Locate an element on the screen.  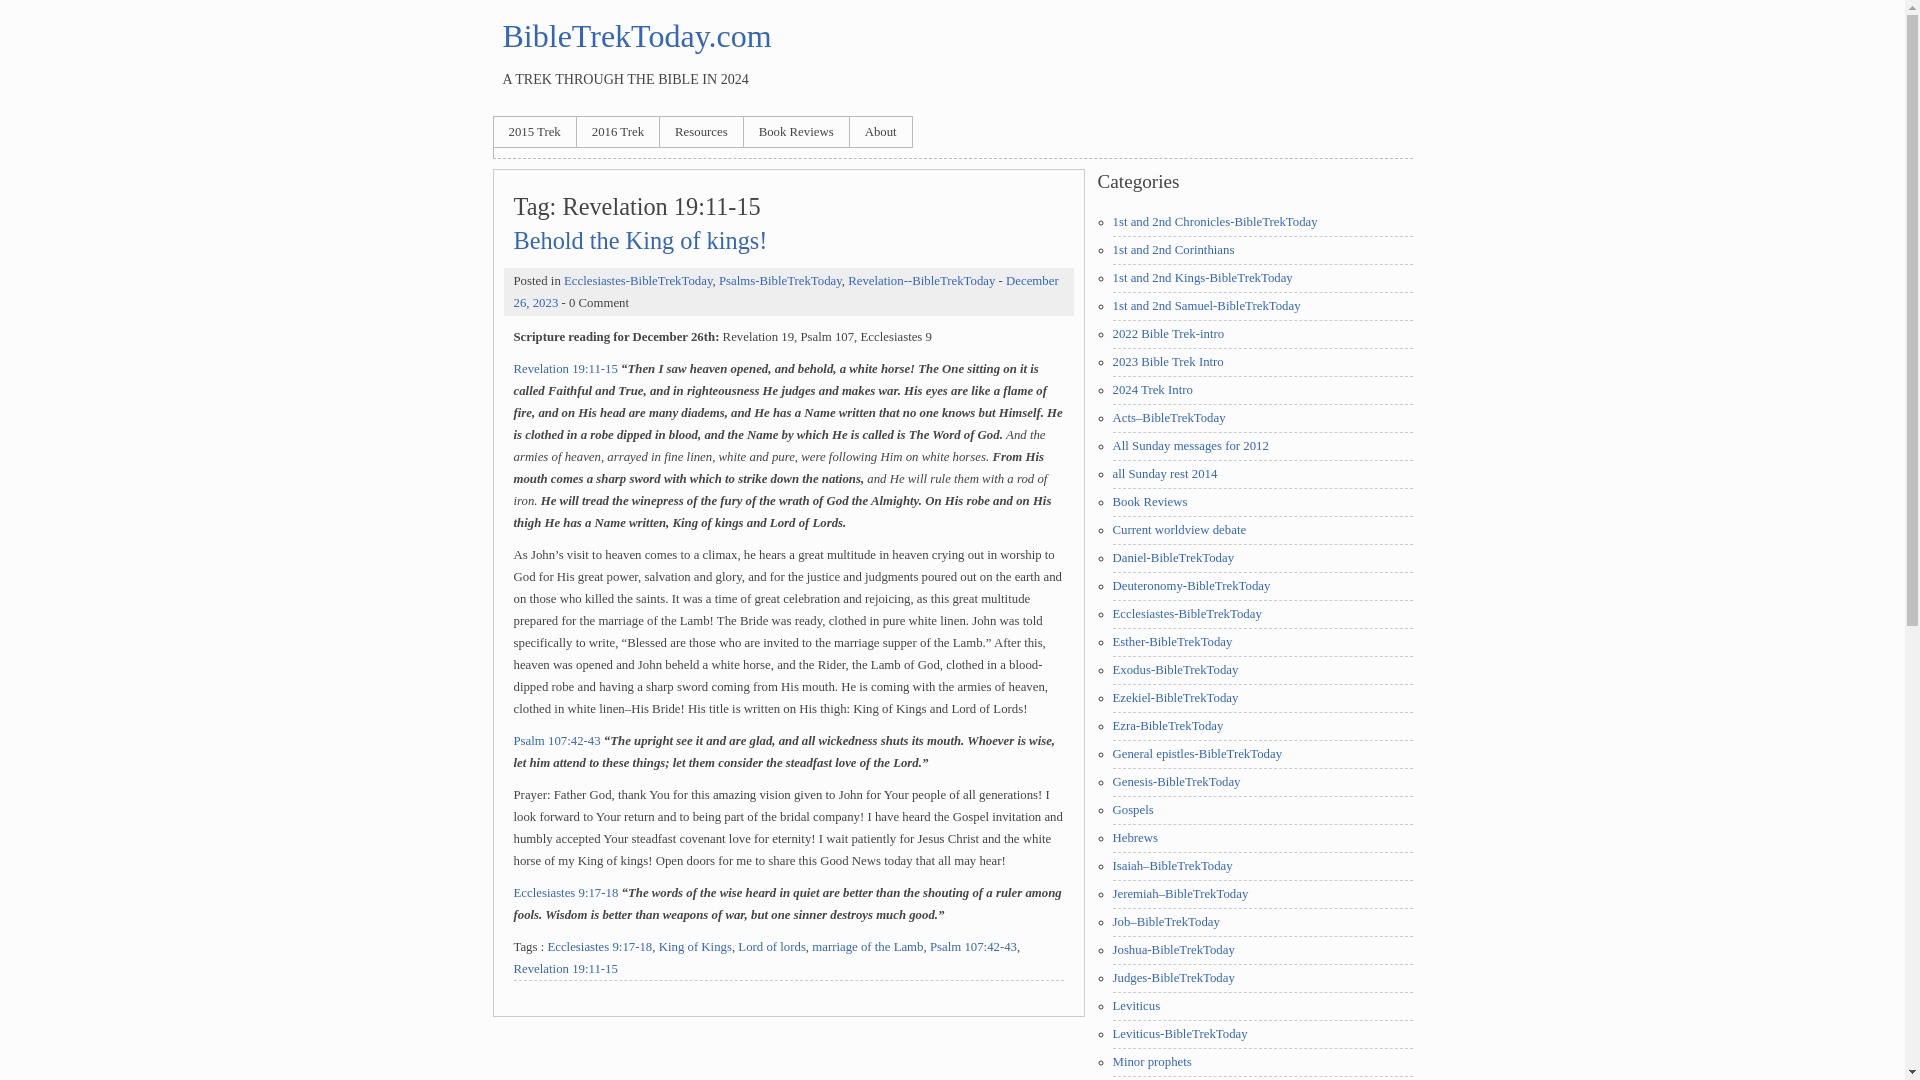
marriage of the Lamb is located at coordinates (868, 946).